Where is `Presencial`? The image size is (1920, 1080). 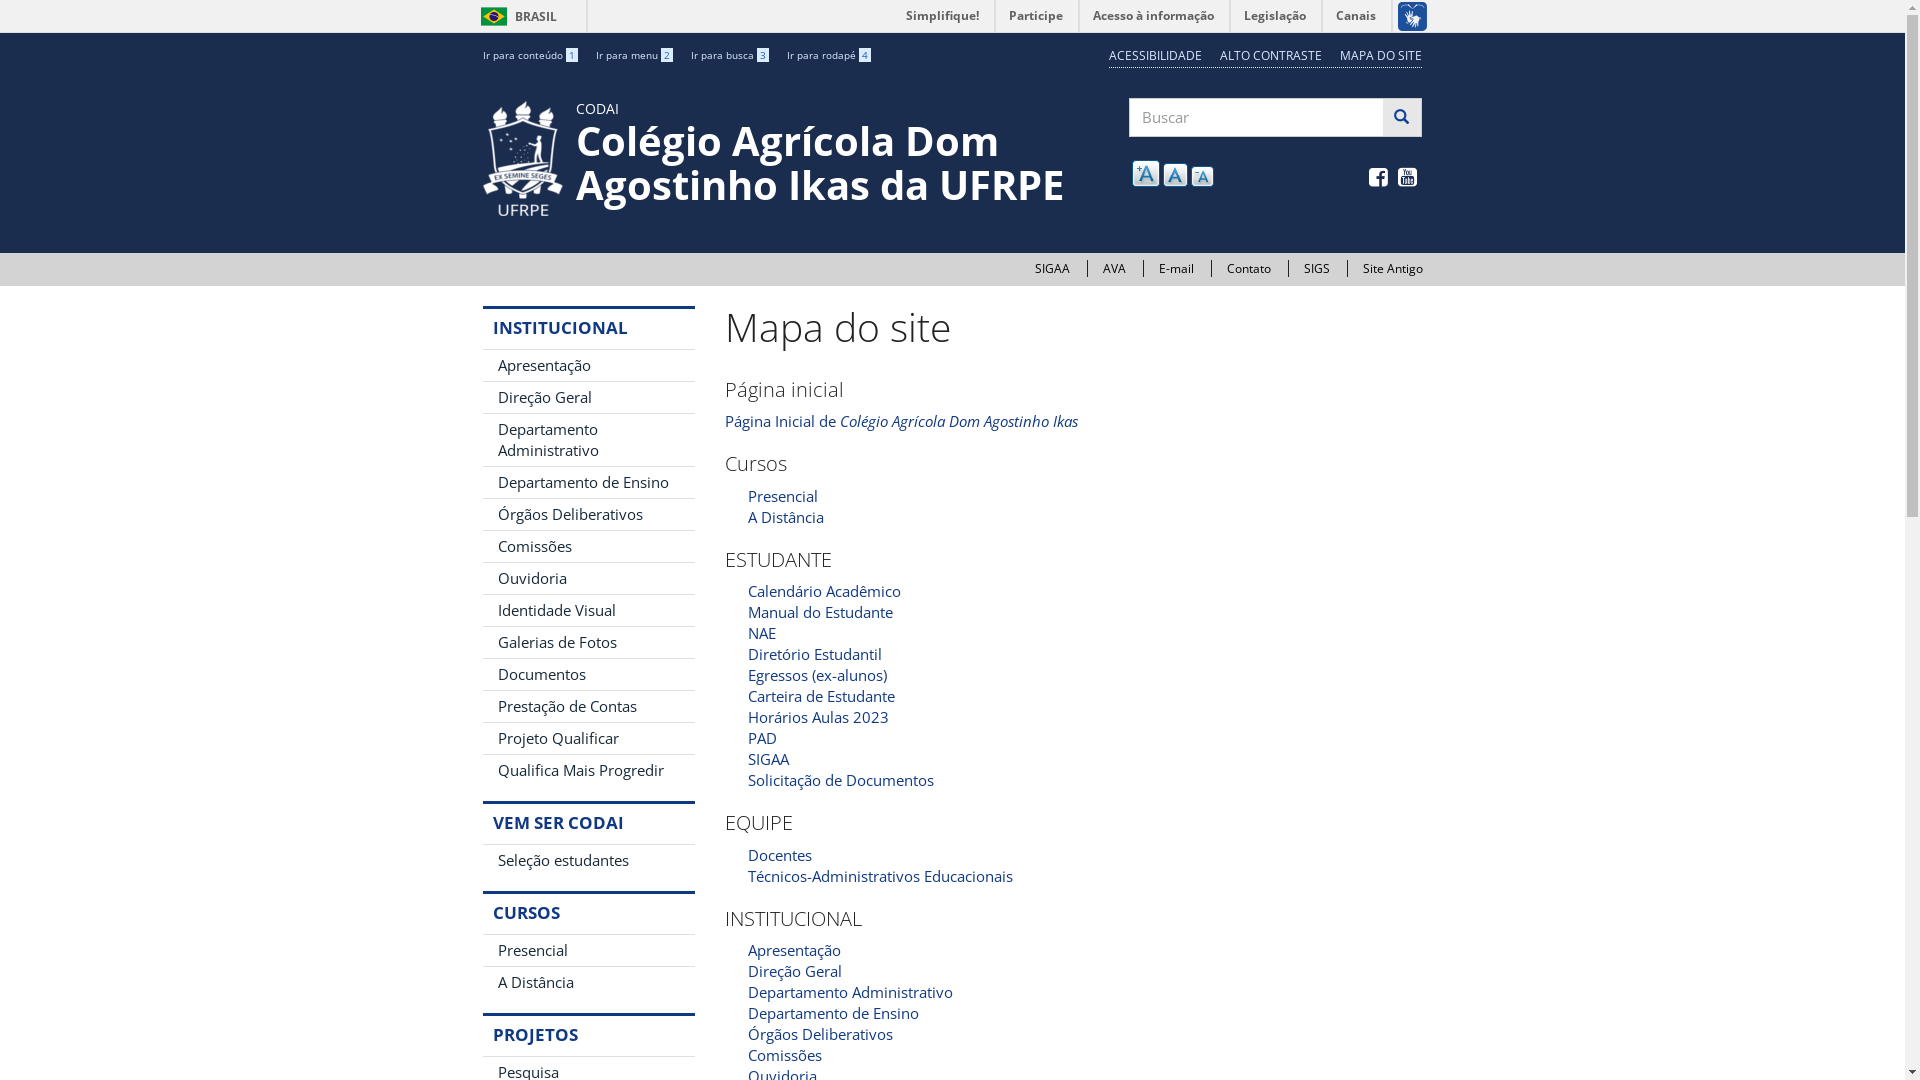 Presencial is located at coordinates (783, 496).